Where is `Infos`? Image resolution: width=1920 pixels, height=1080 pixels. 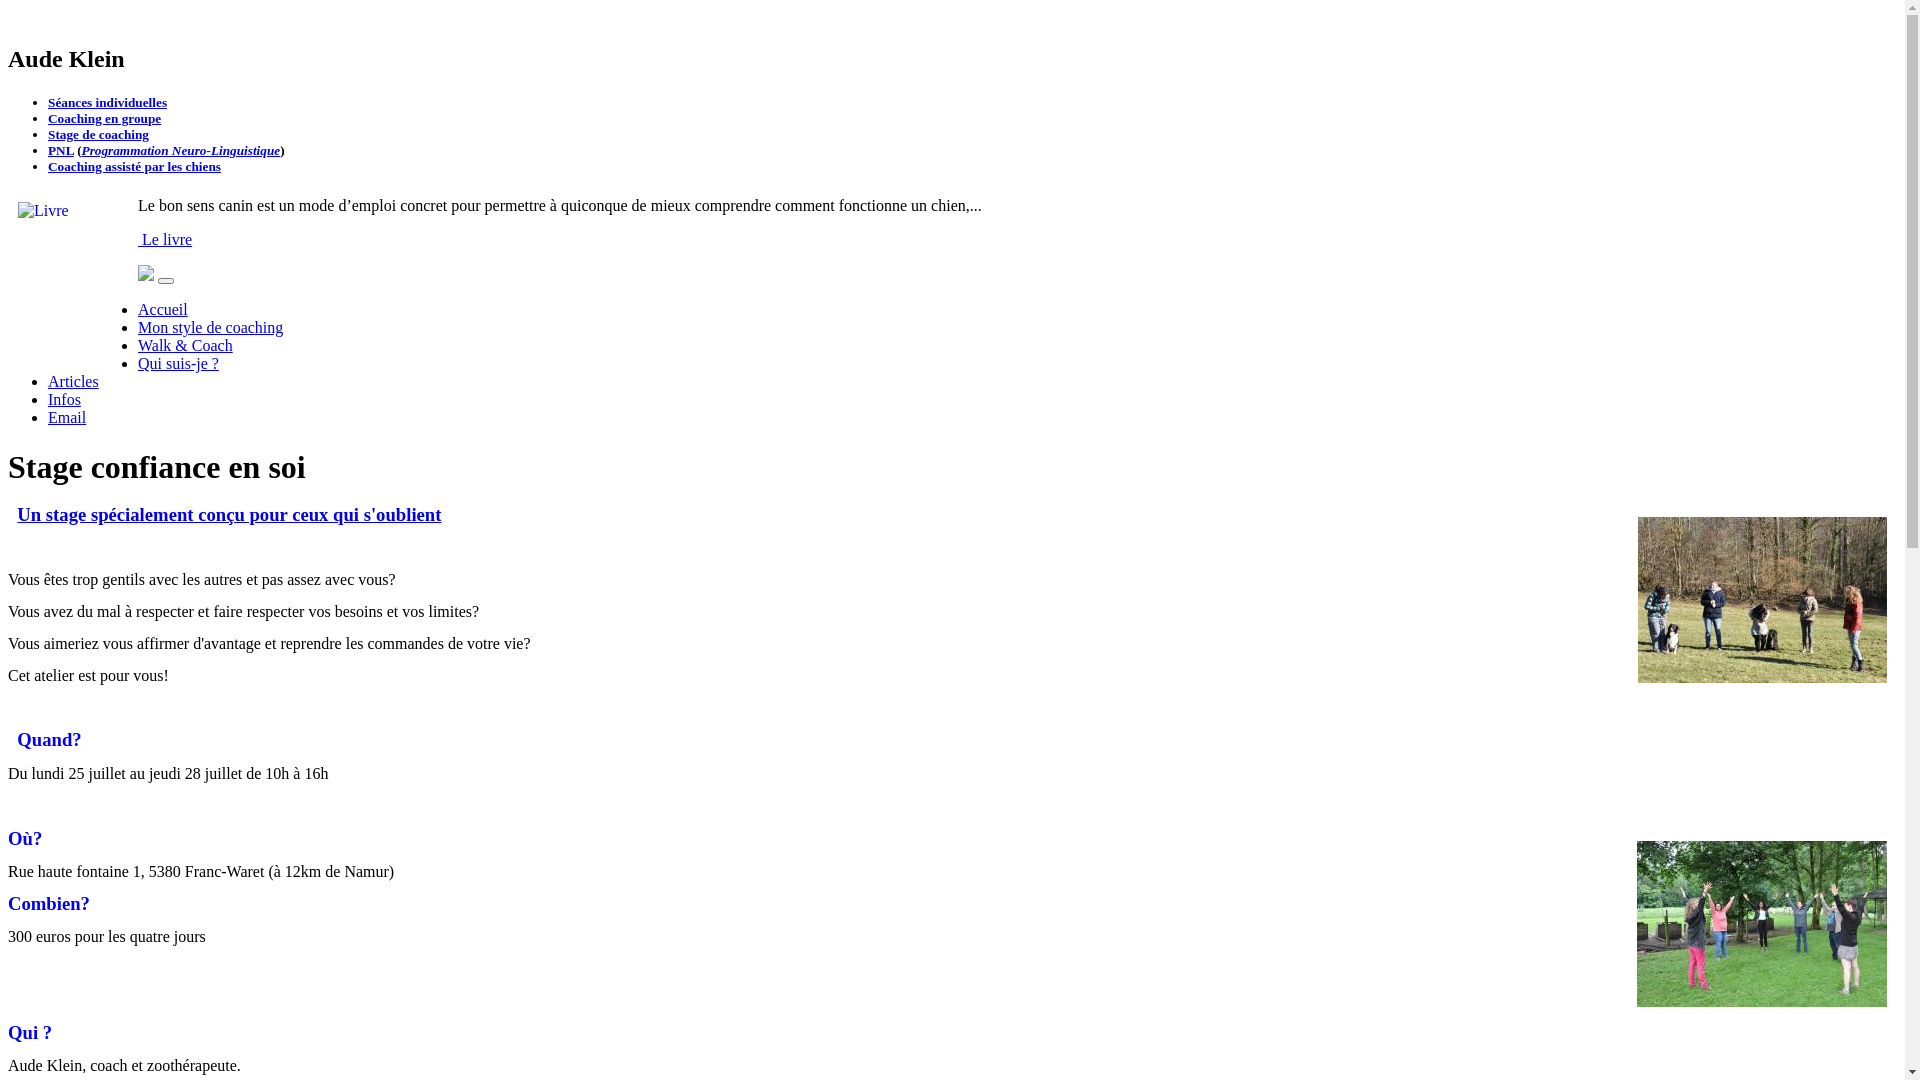
Infos is located at coordinates (64, 400).